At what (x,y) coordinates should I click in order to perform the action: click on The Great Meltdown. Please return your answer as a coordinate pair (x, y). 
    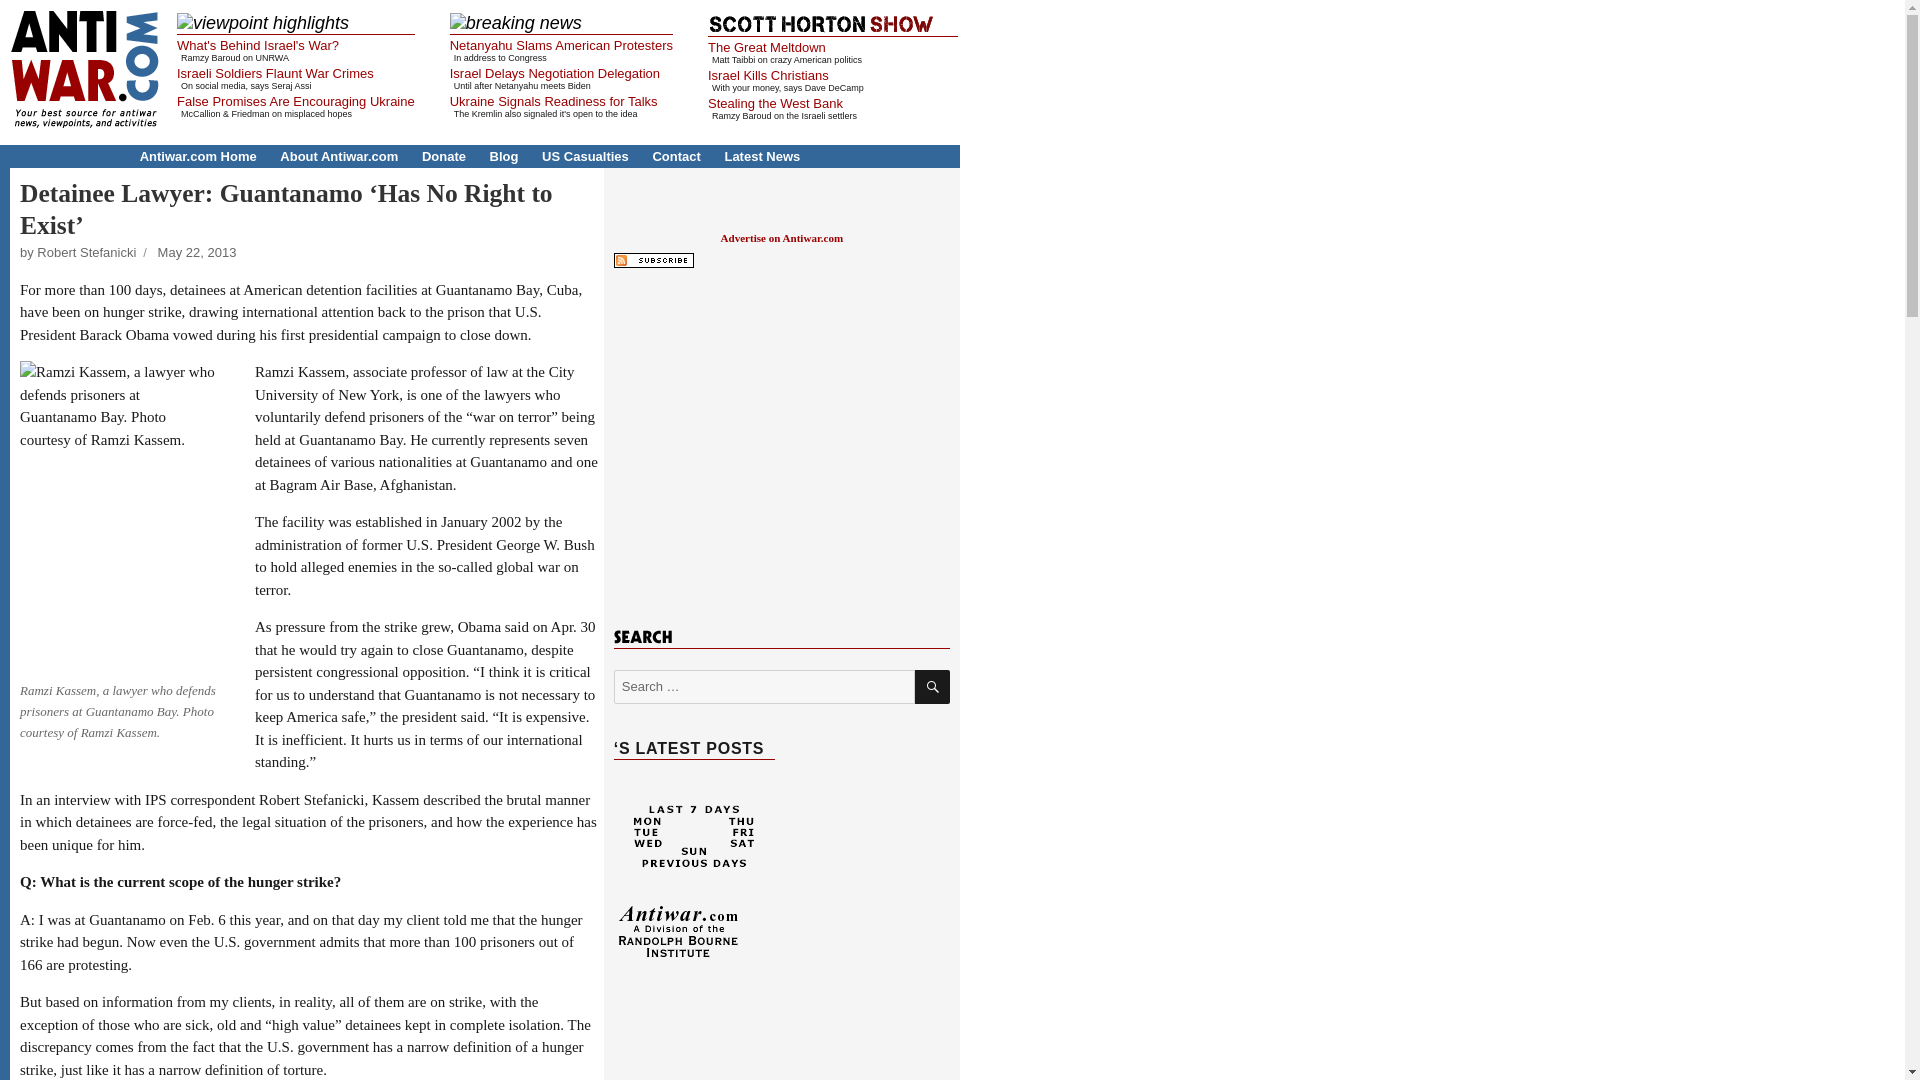
    Looking at the image, I should click on (766, 47).